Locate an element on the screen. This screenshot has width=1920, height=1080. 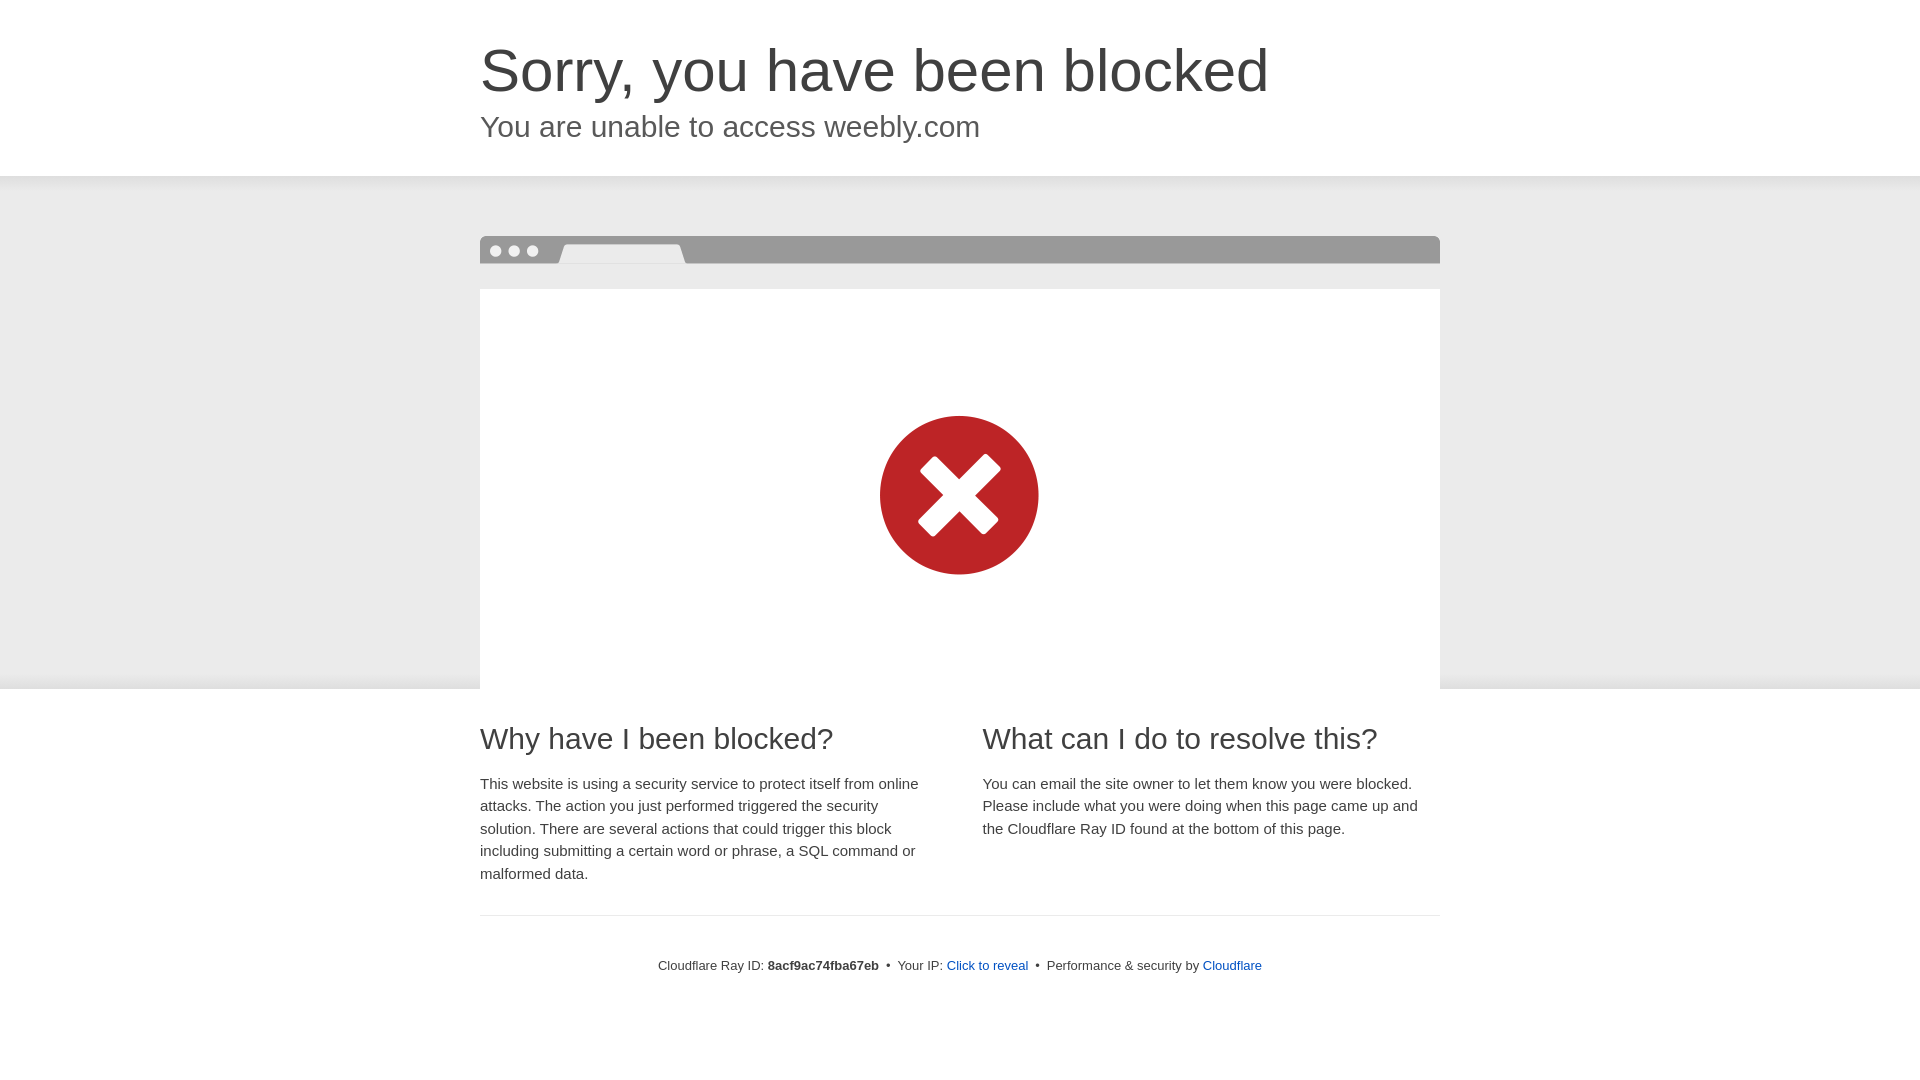
Cloudflare is located at coordinates (1232, 965).